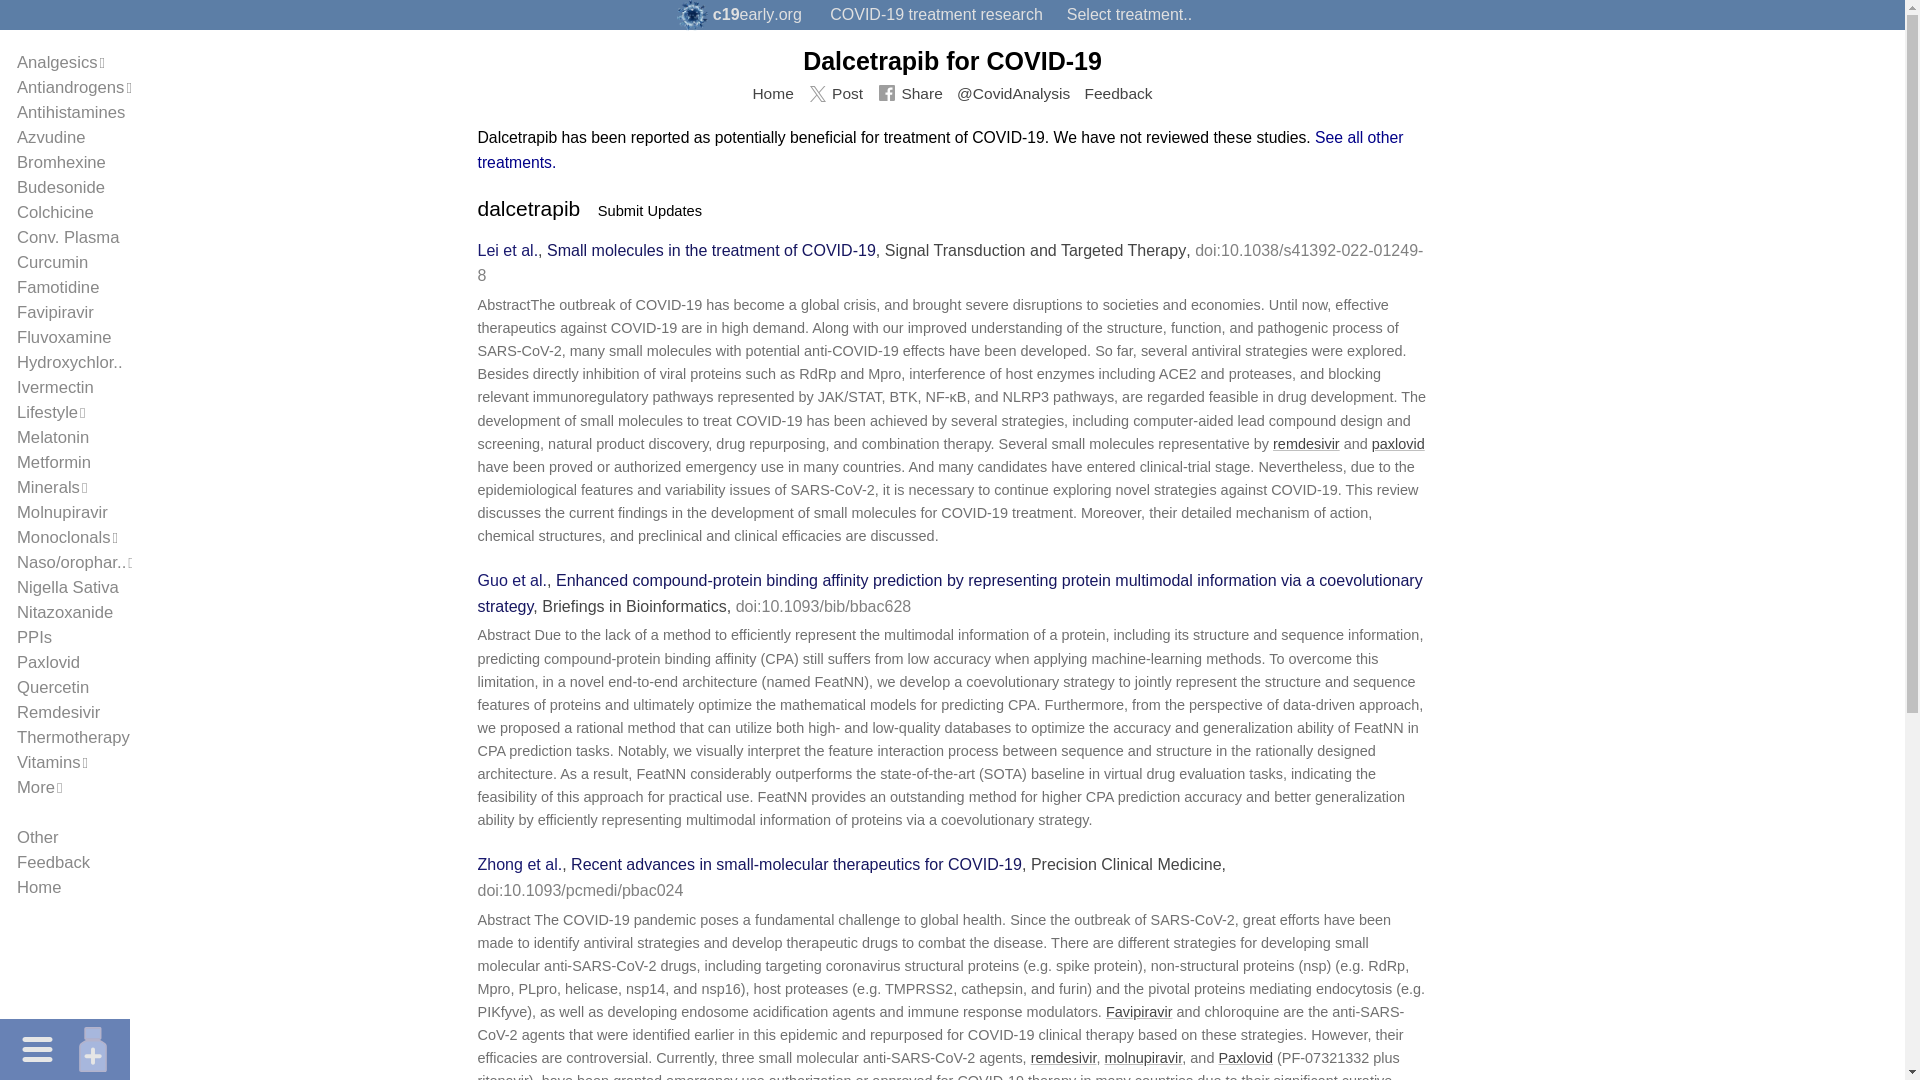 The height and width of the screenshot is (1080, 1920). Describe the element at coordinates (56, 312) in the screenshot. I see `Favipiravir` at that location.